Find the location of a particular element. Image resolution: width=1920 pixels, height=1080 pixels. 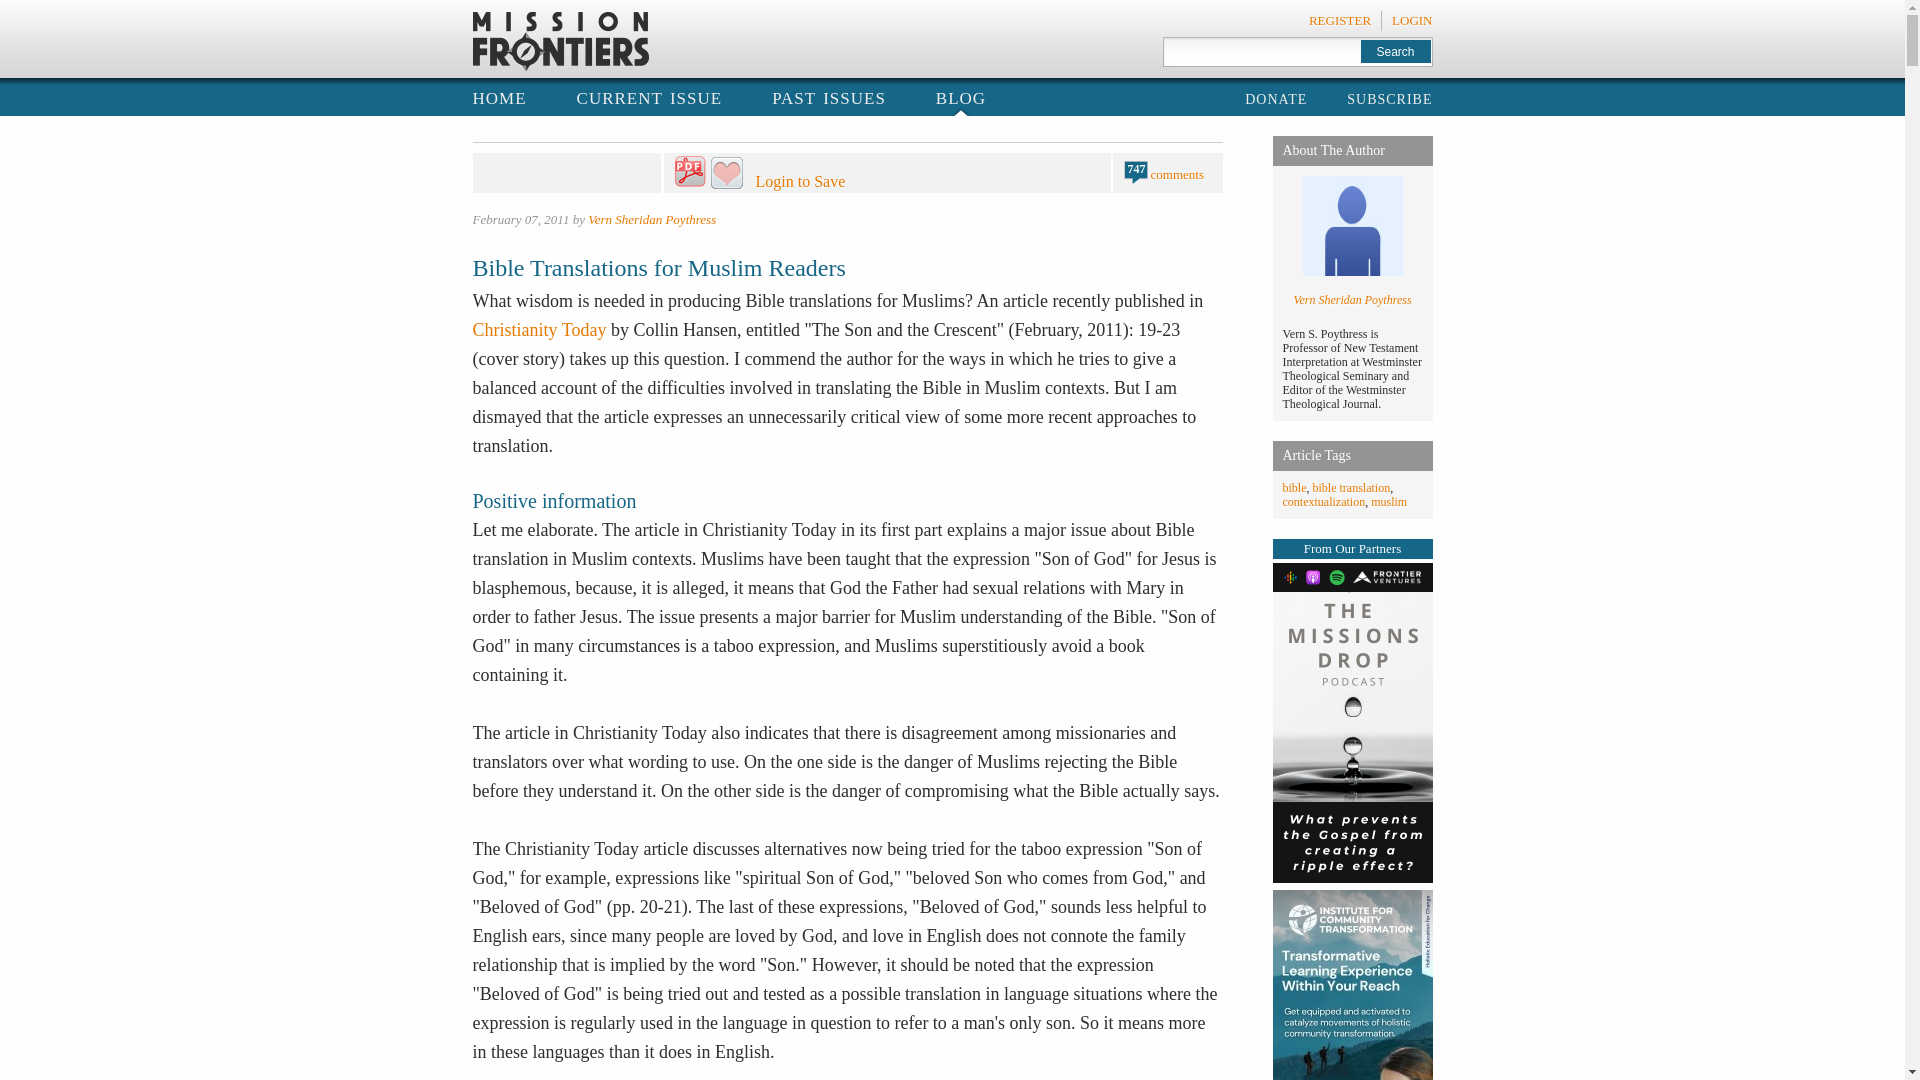

bible translation is located at coordinates (1350, 487).